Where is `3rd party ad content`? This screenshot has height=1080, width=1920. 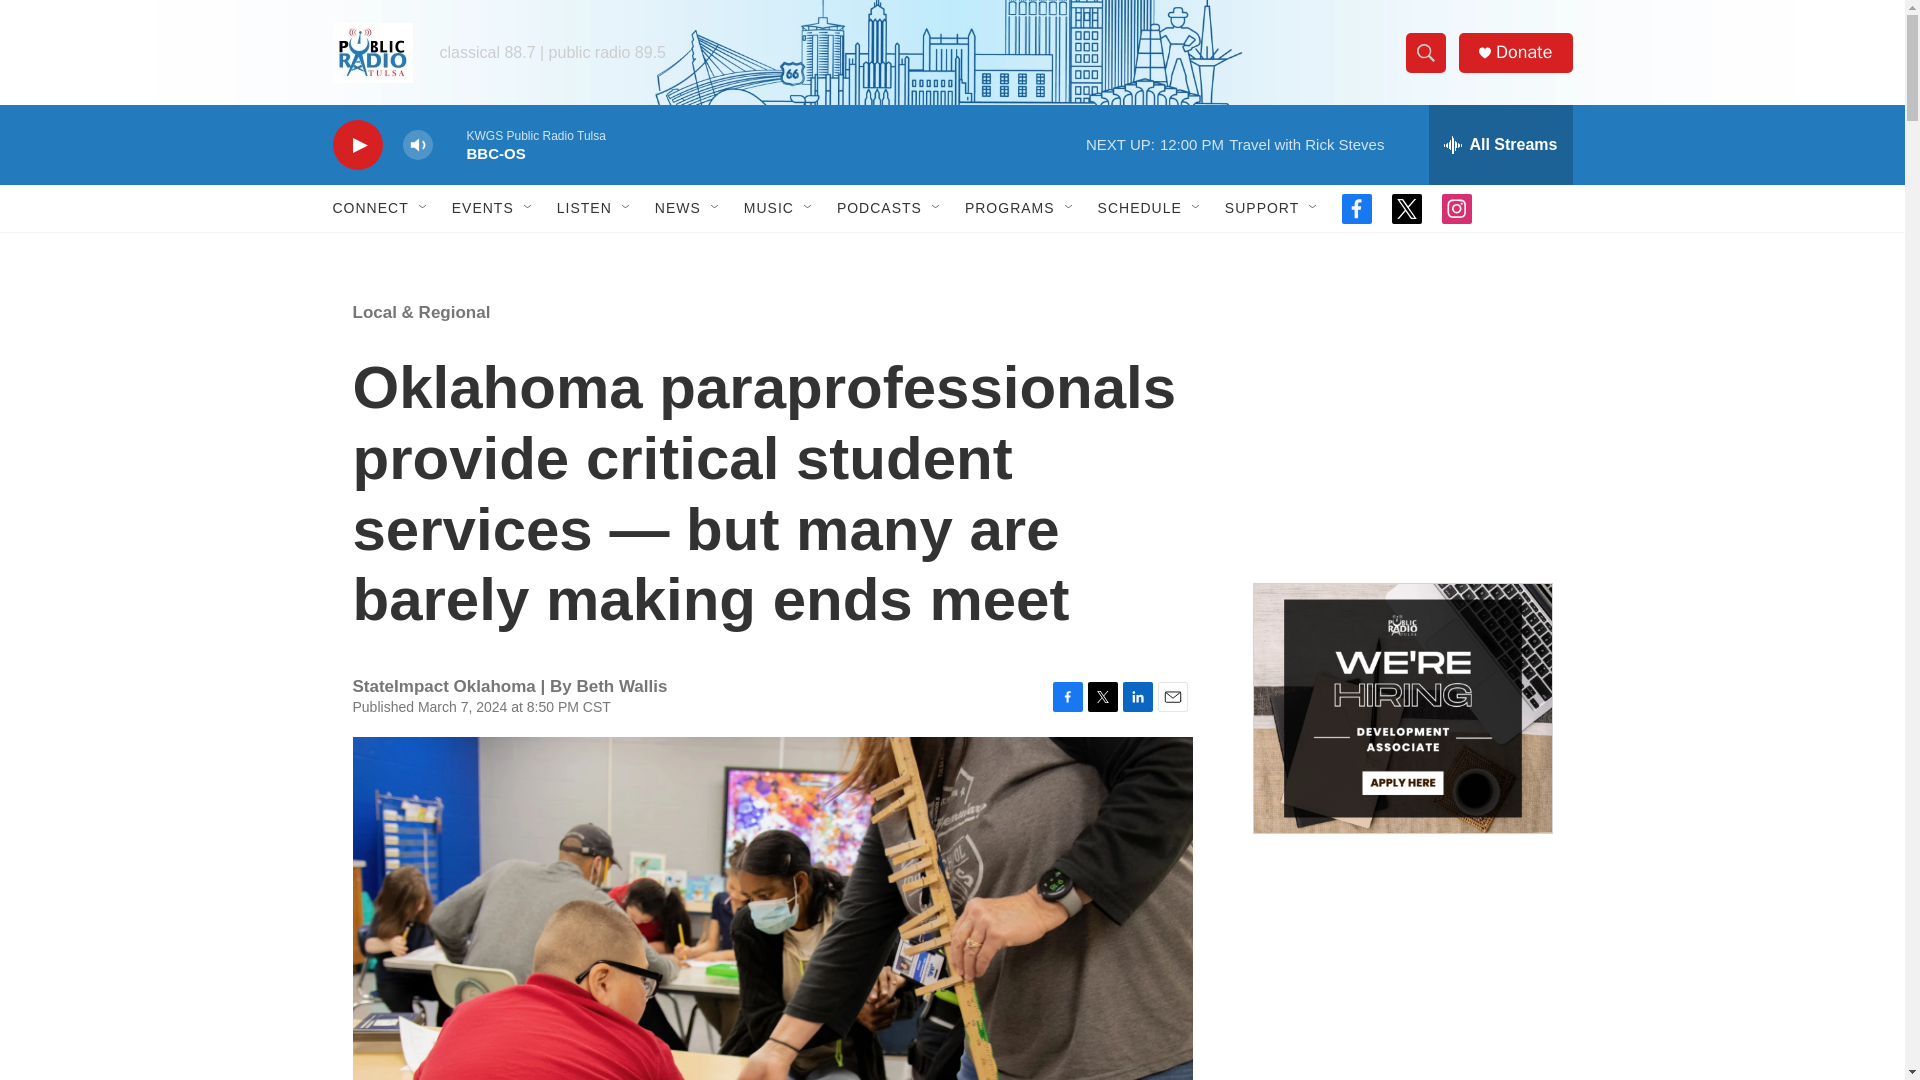
3rd party ad content is located at coordinates (1401, 418).